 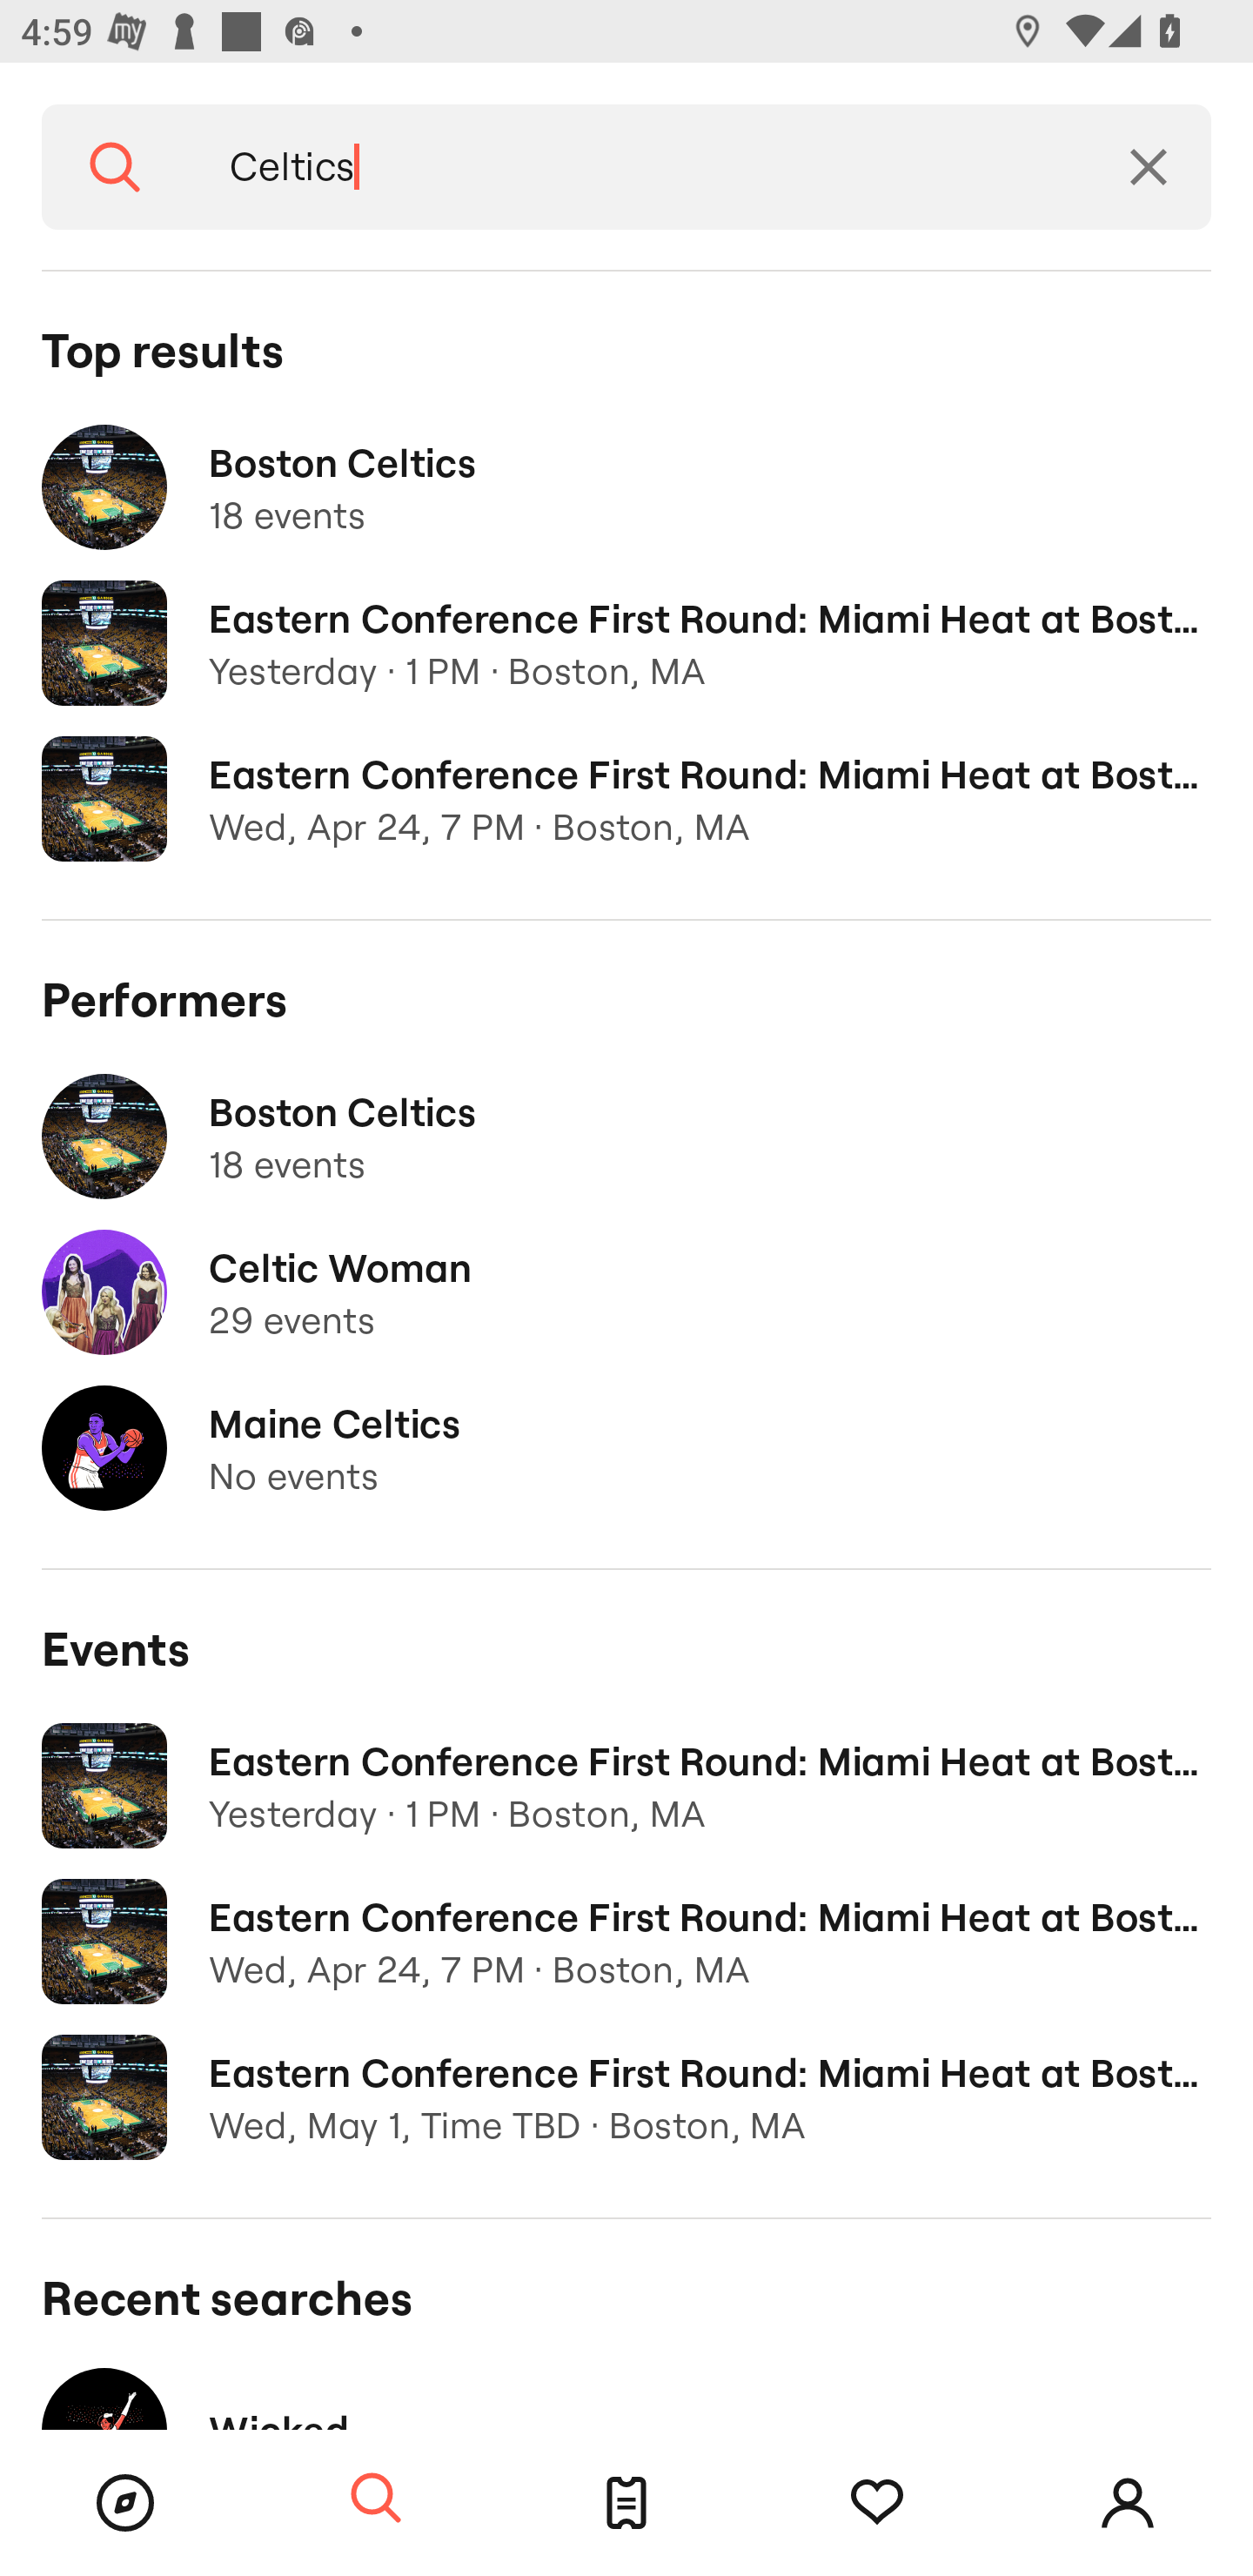 What do you see at coordinates (626, 1137) in the screenshot?
I see `Boston Celtics 18 events` at bounding box center [626, 1137].